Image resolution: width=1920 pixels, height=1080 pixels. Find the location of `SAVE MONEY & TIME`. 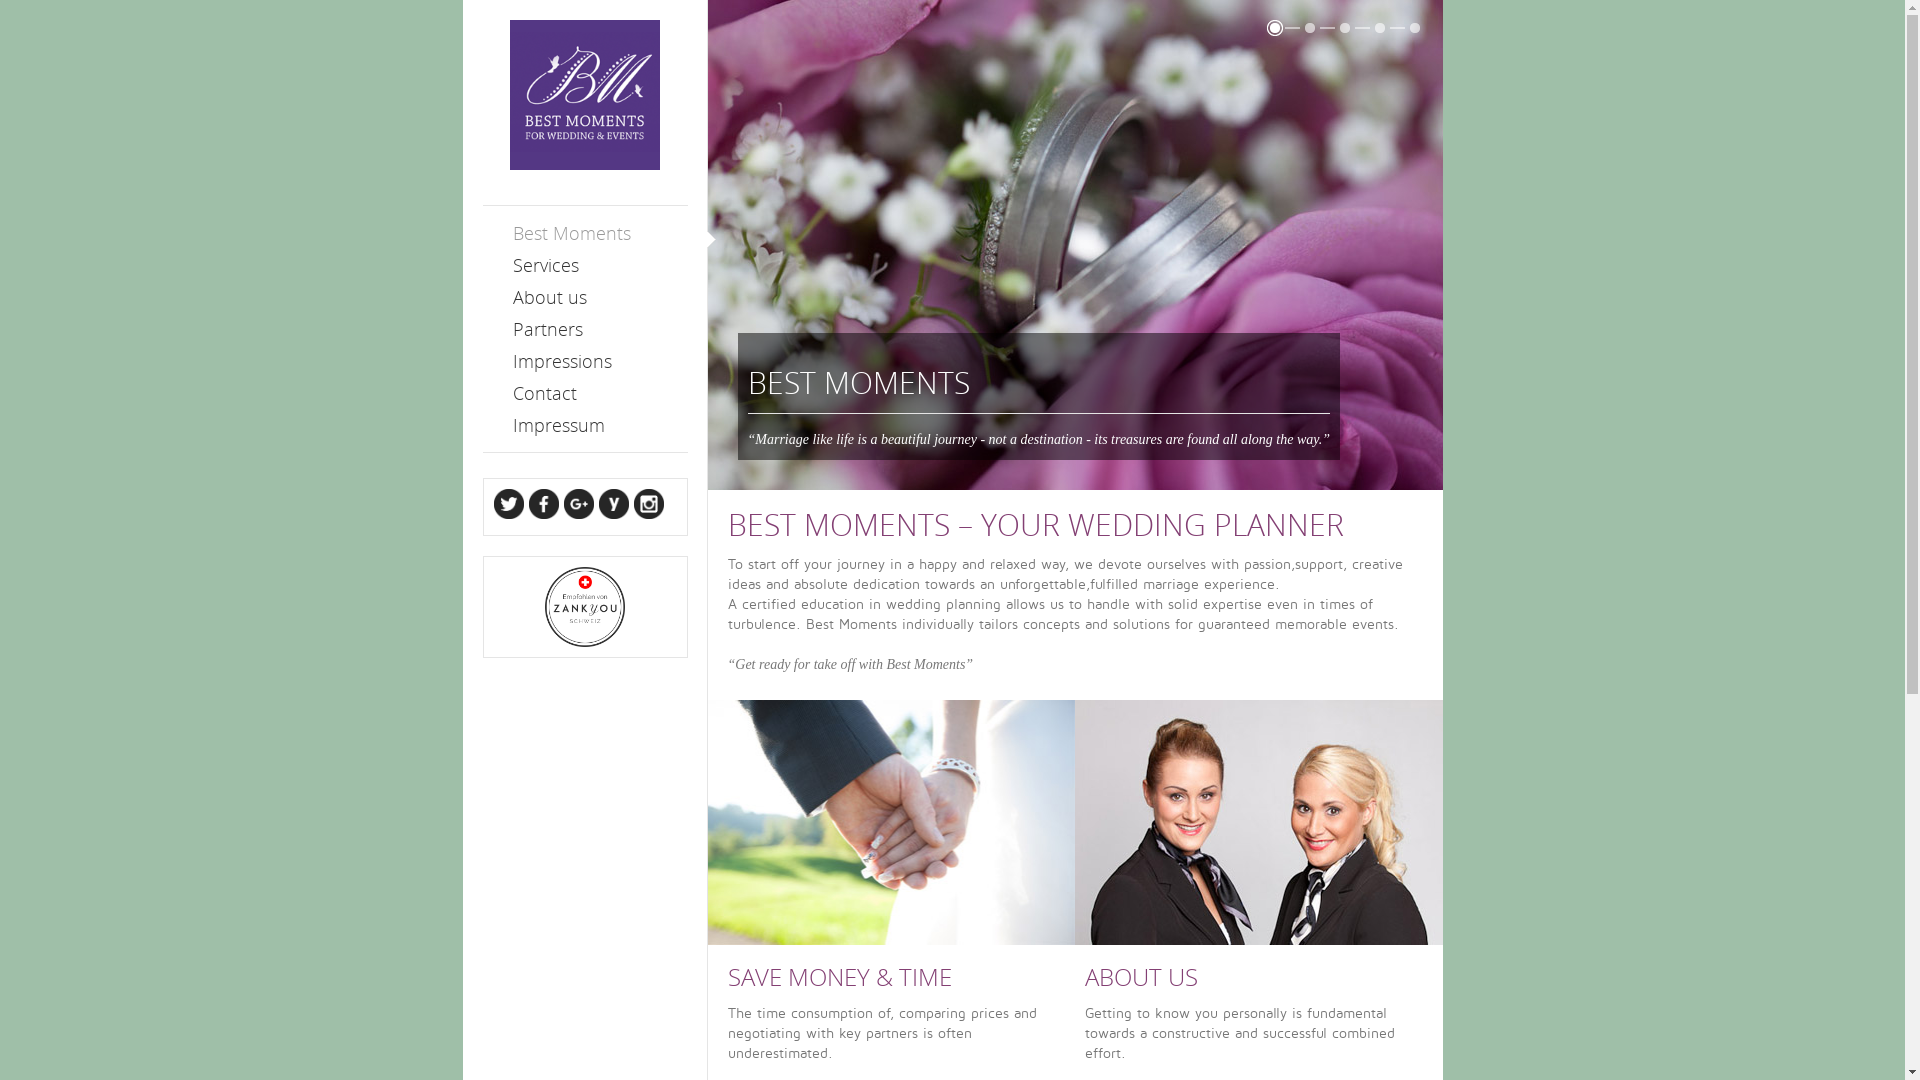

SAVE MONEY & TIME is located at coordinates (840, 976).